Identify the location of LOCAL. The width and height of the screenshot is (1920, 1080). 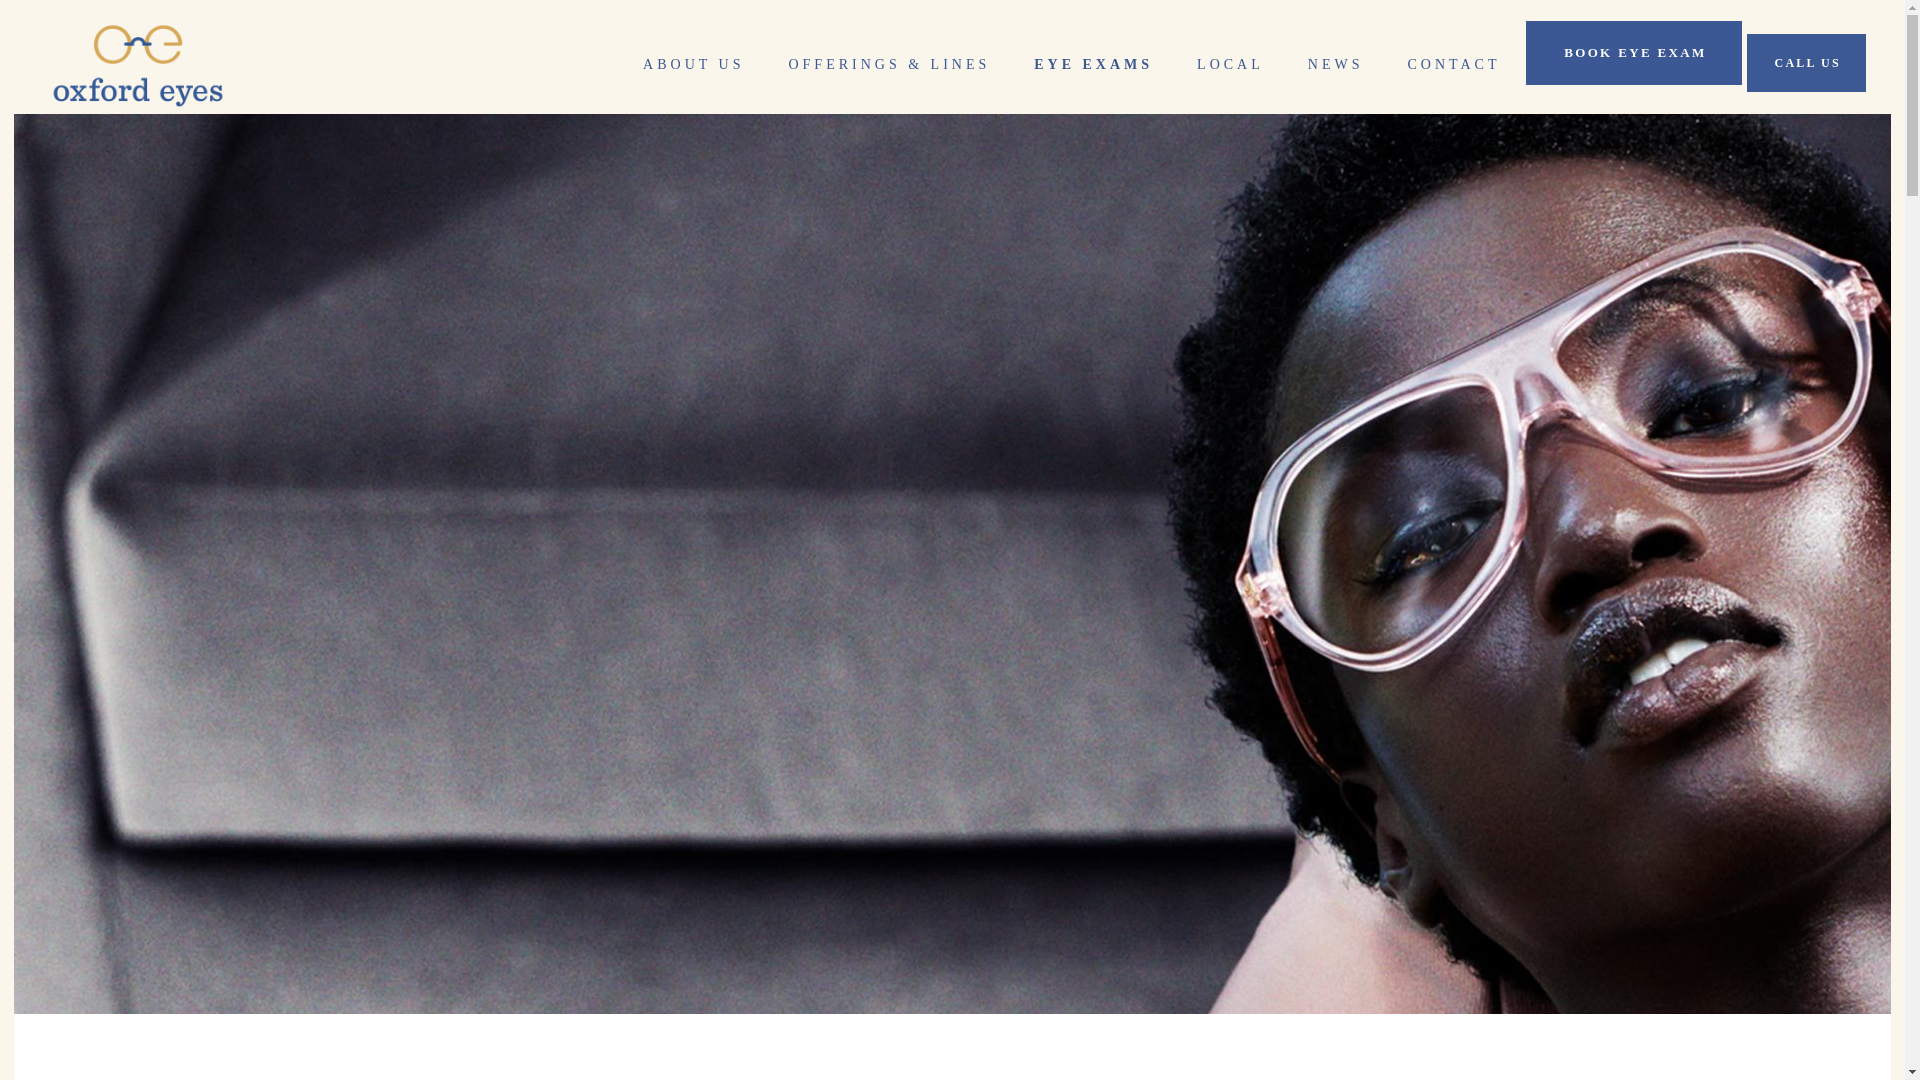
(1230, 64).